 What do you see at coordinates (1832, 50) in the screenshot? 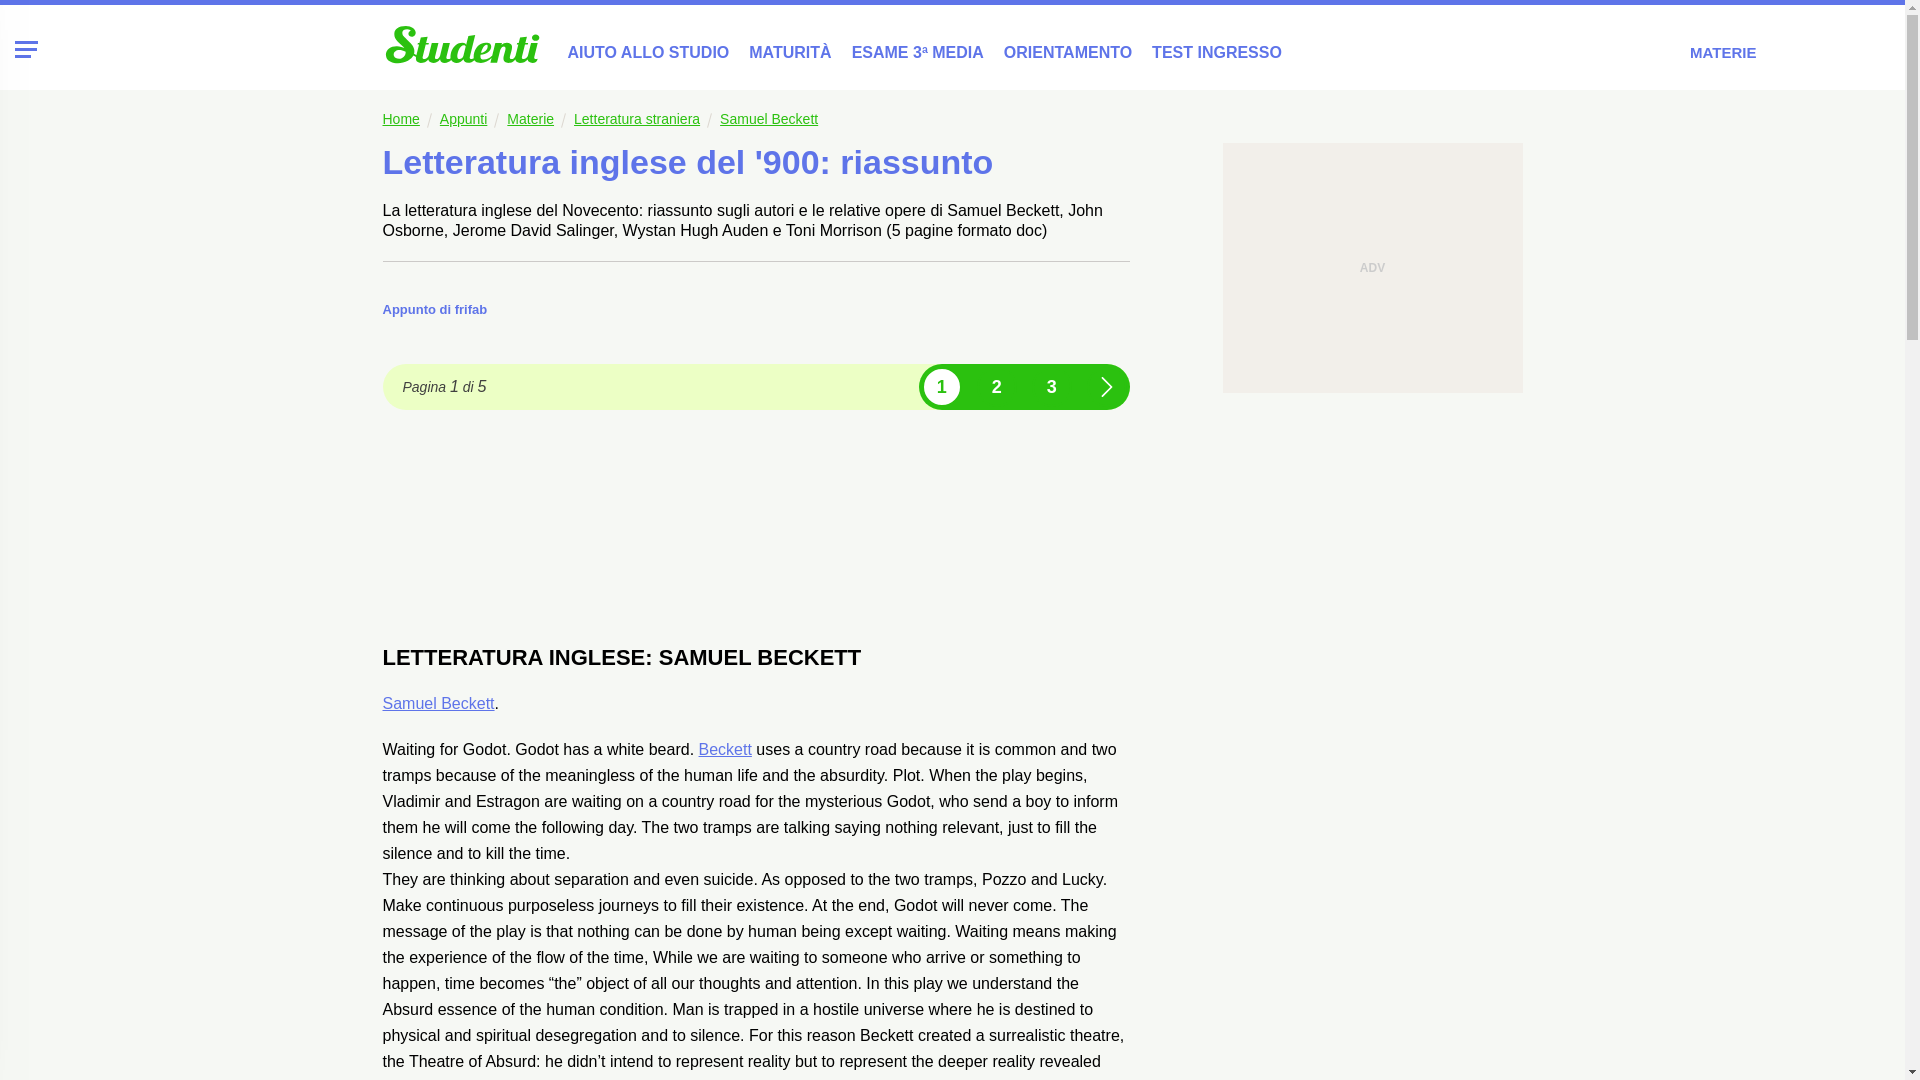
I see `CERCA` at bounding box center [1832, 50].